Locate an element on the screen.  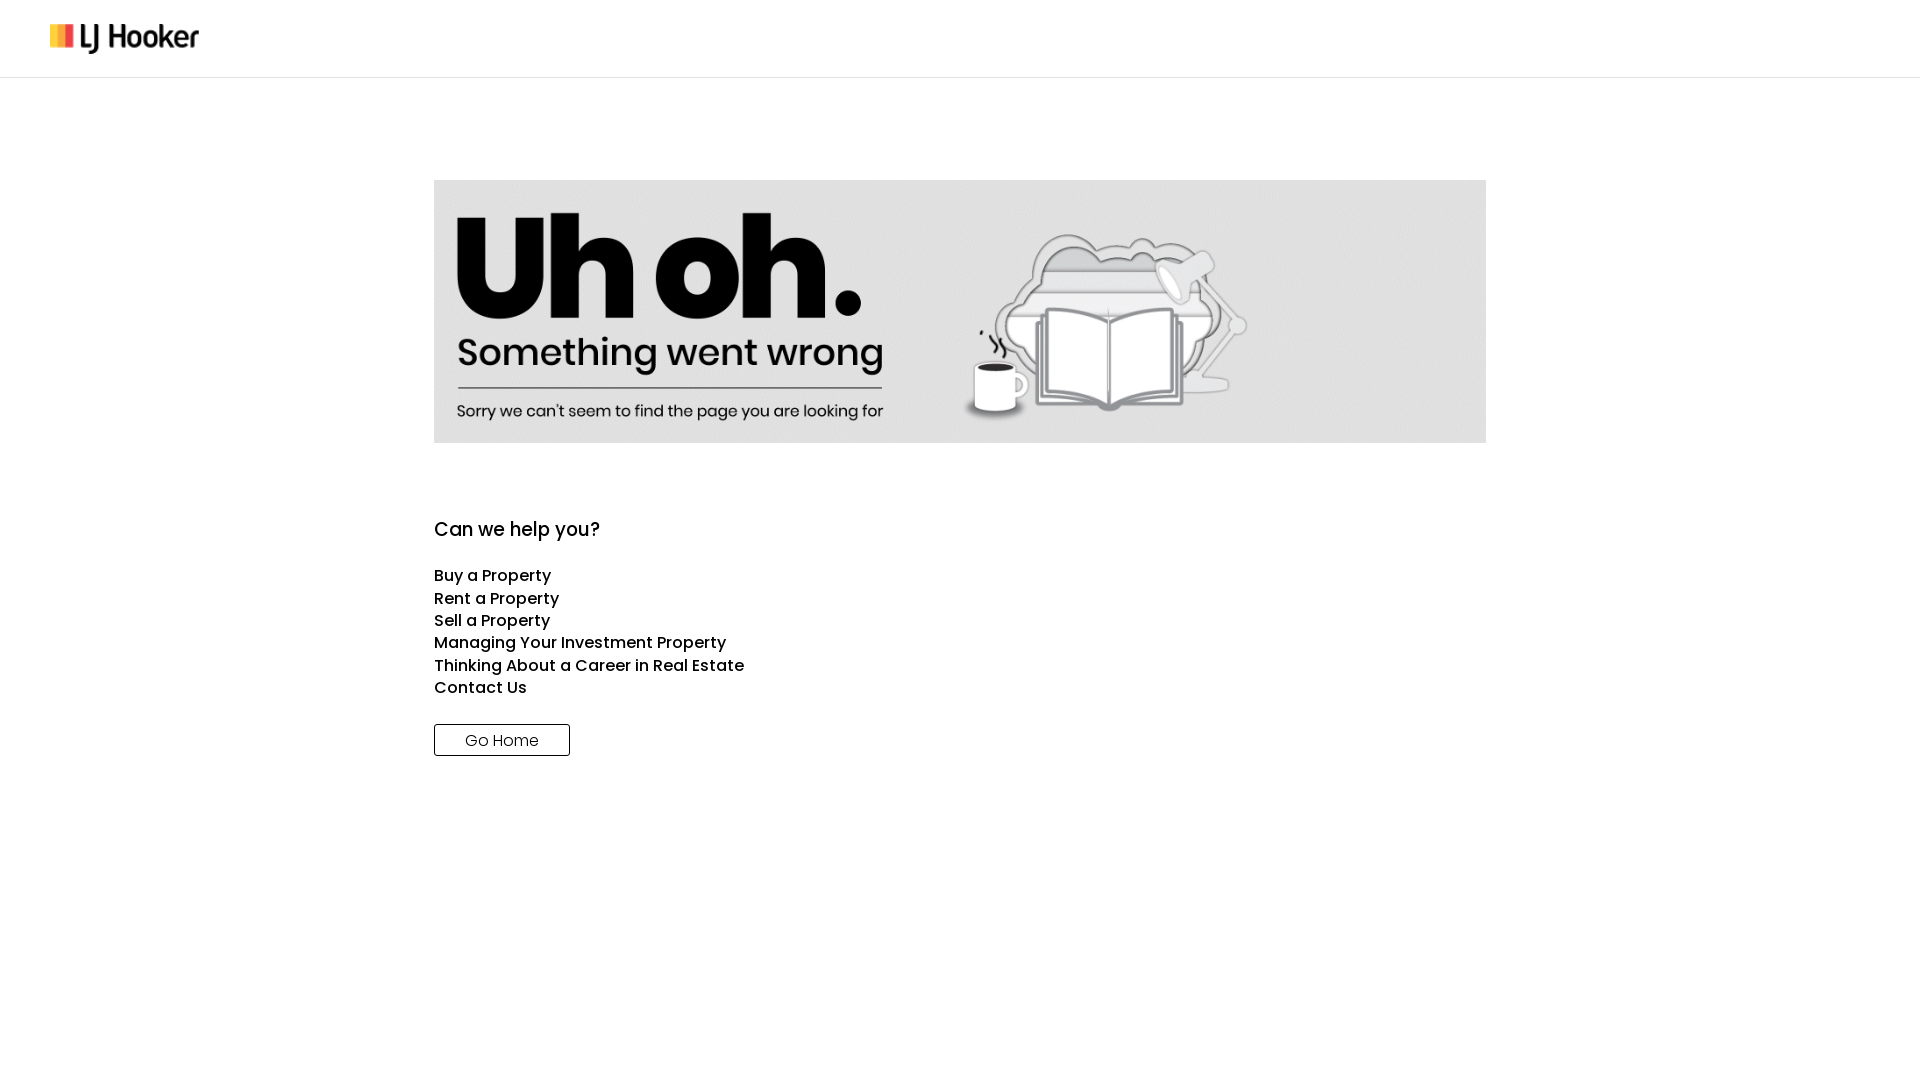
Thinking About a Career in Real Estate is located at coordinates (960, 666).